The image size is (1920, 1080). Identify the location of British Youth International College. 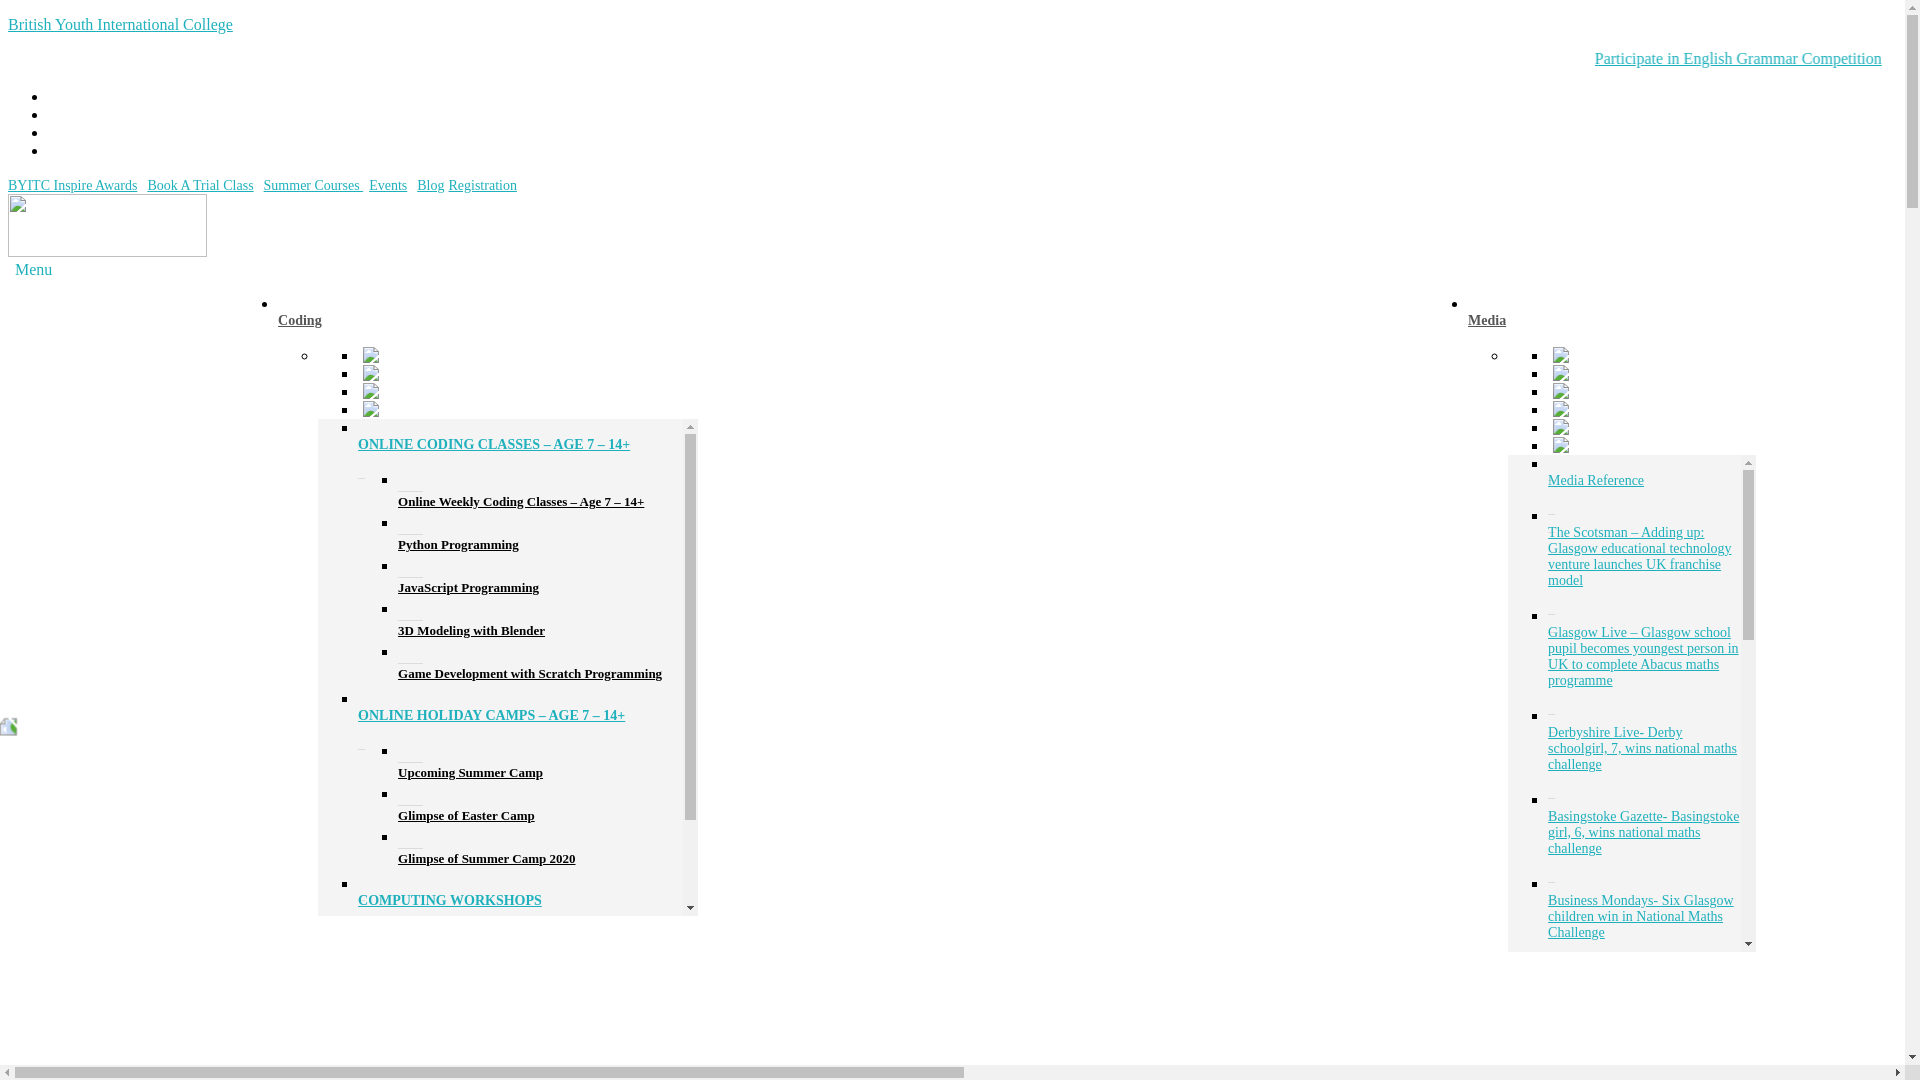
(120, 24).